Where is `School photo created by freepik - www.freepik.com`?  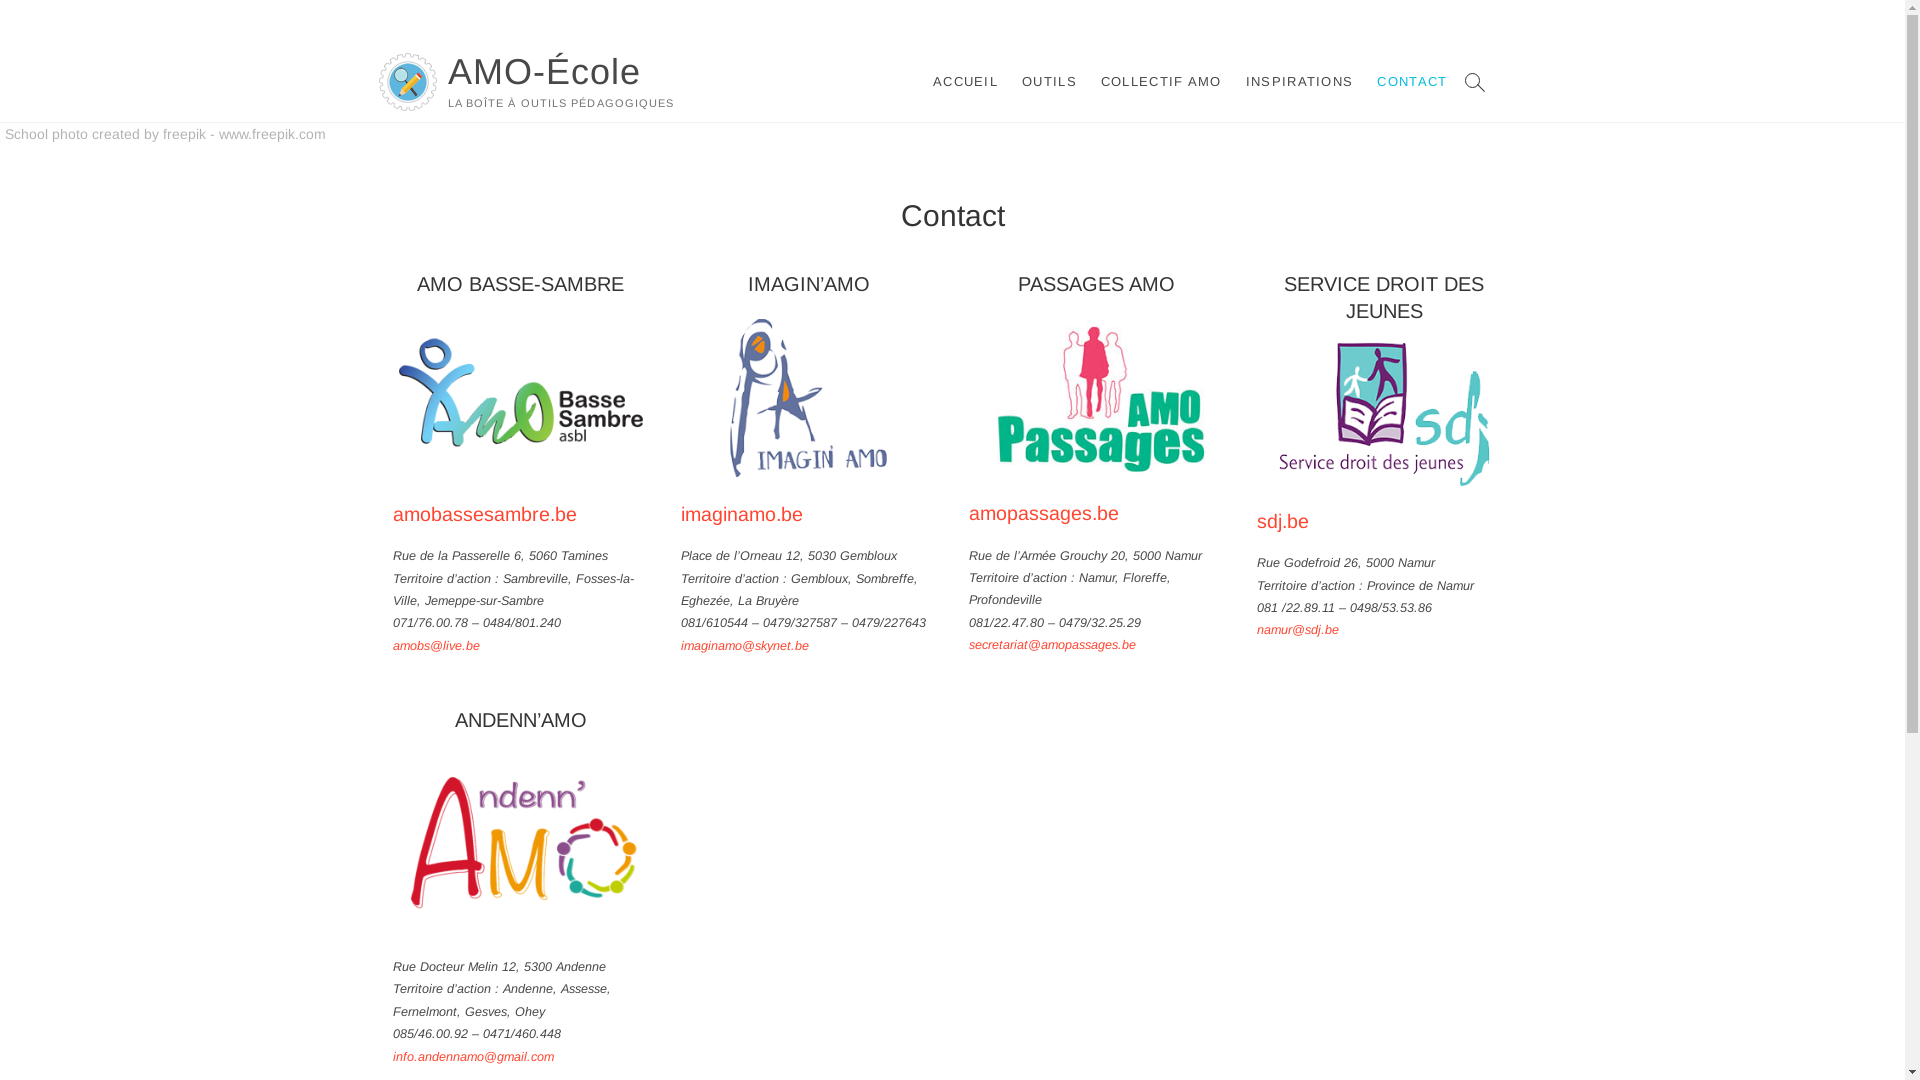 School photo created by freepik - www.freepik.com is located at coordinates (166, 134).